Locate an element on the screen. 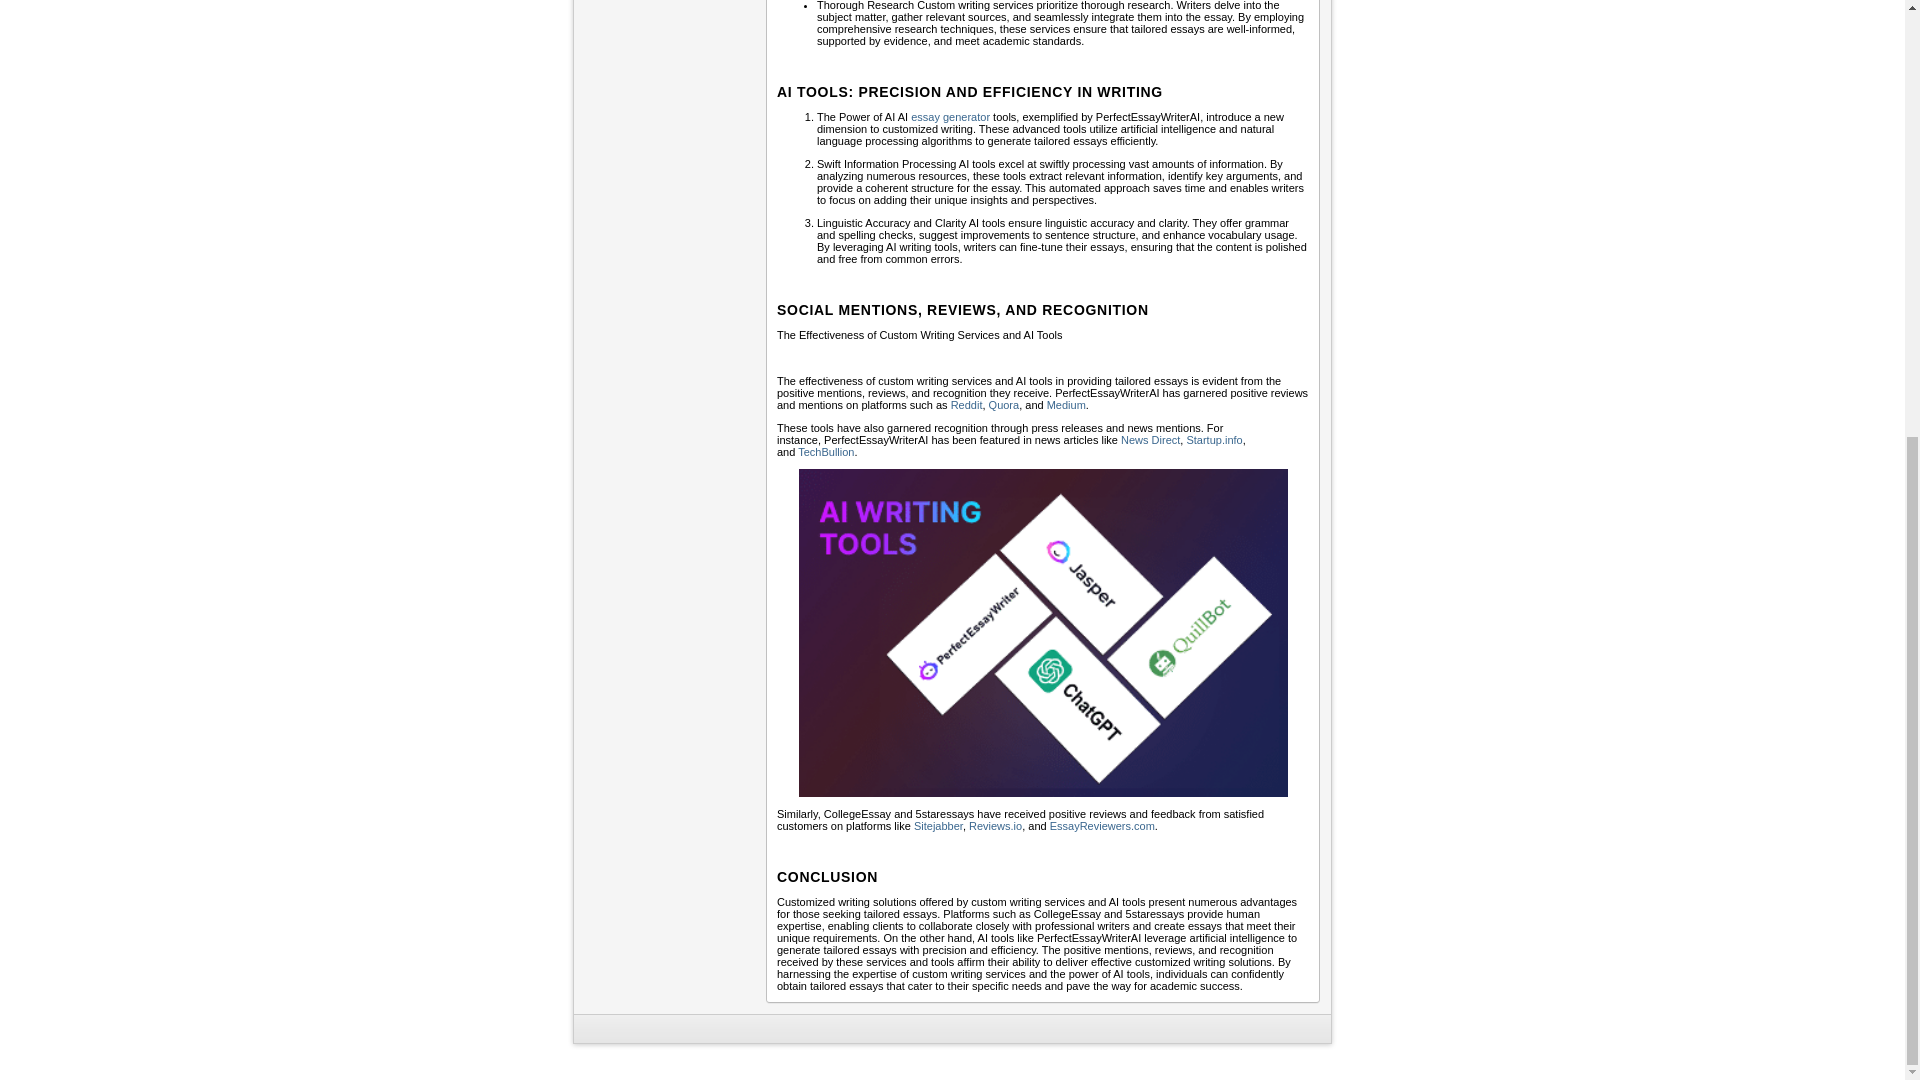 The image size is (1920, 1080). Medium is located at coordinates (1066, 404).